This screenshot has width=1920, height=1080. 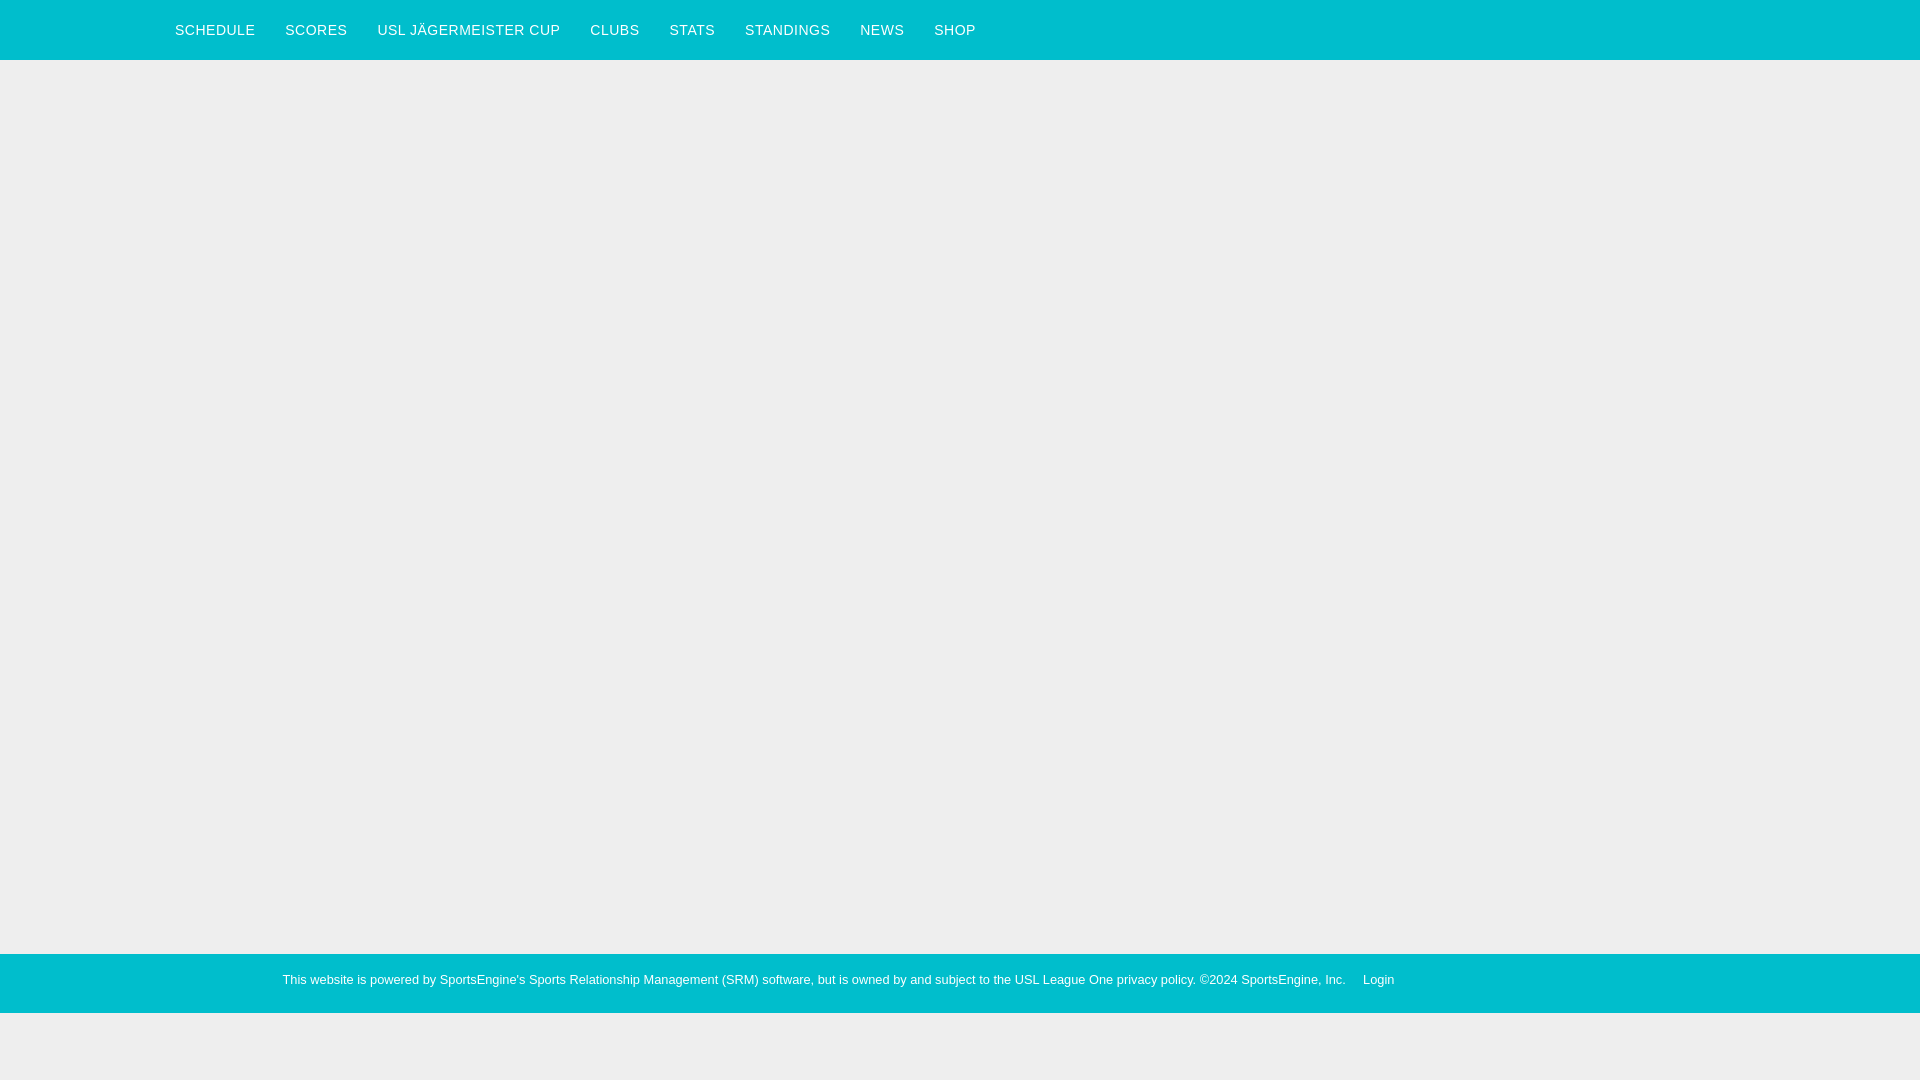 I want to click on click to go to 'News', so click(x=882, y=30).